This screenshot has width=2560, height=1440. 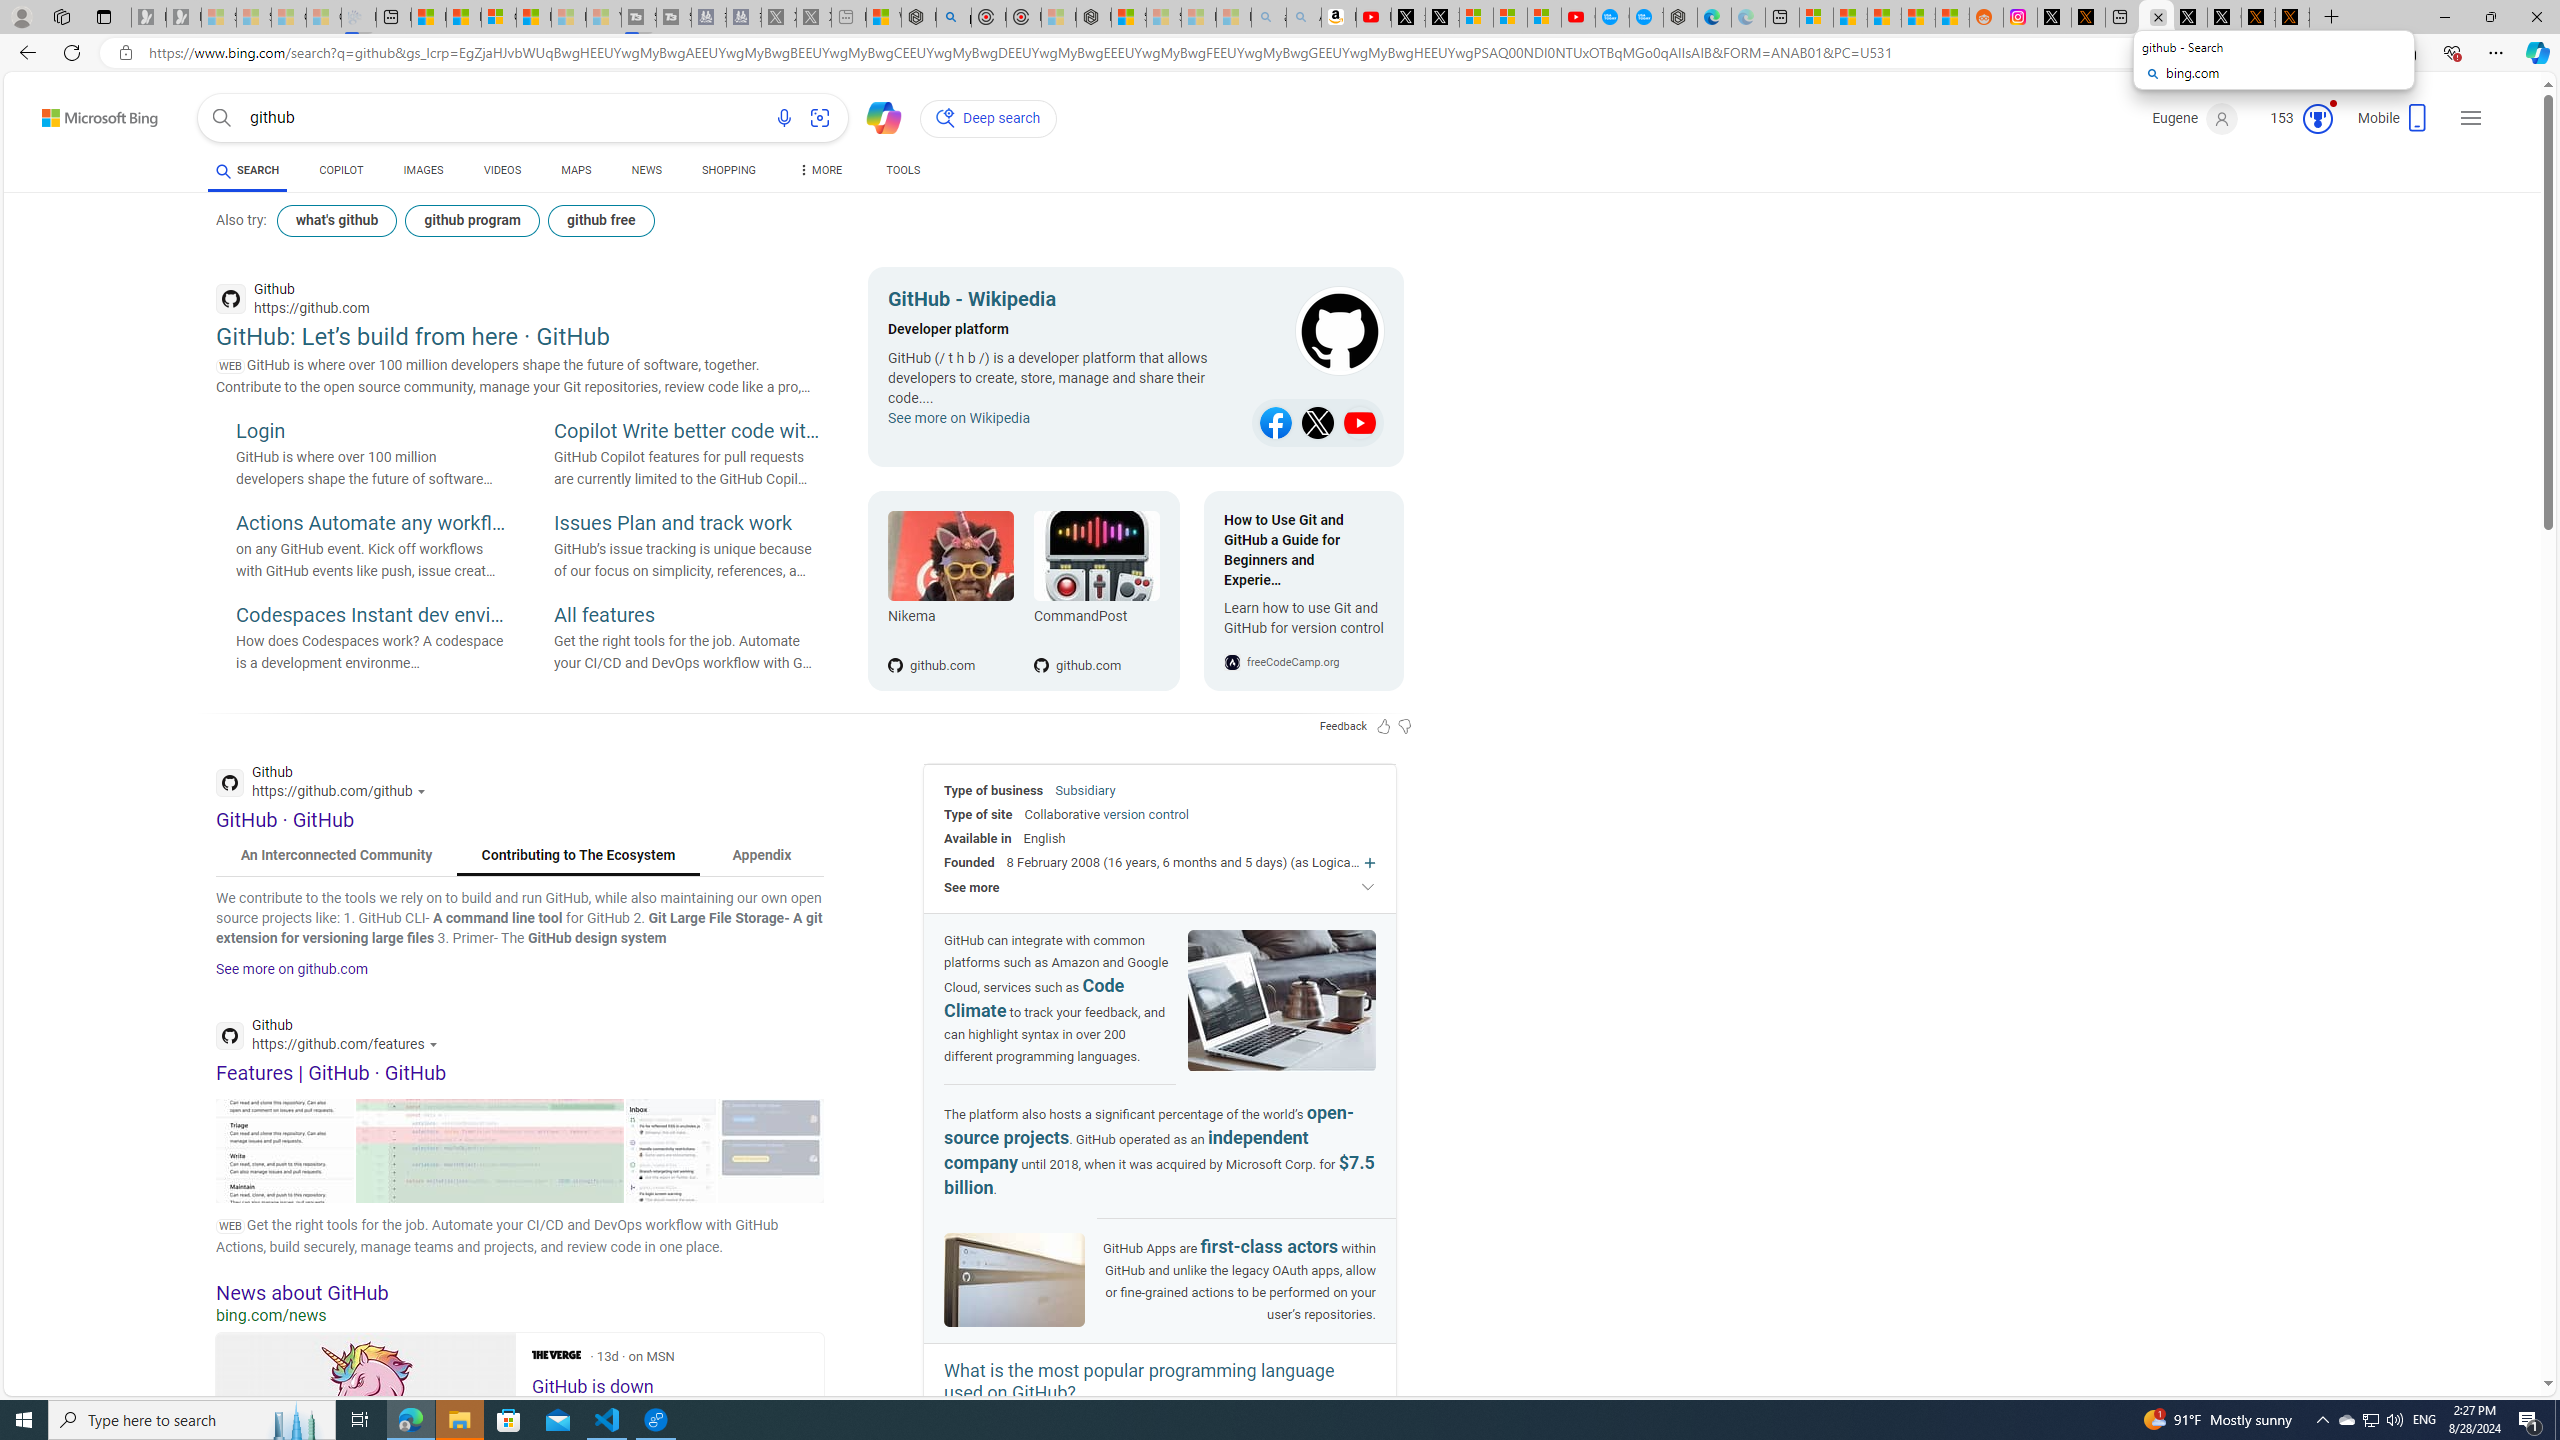 I want to click on Image of GitHub, so click(x=1014, y=1280).